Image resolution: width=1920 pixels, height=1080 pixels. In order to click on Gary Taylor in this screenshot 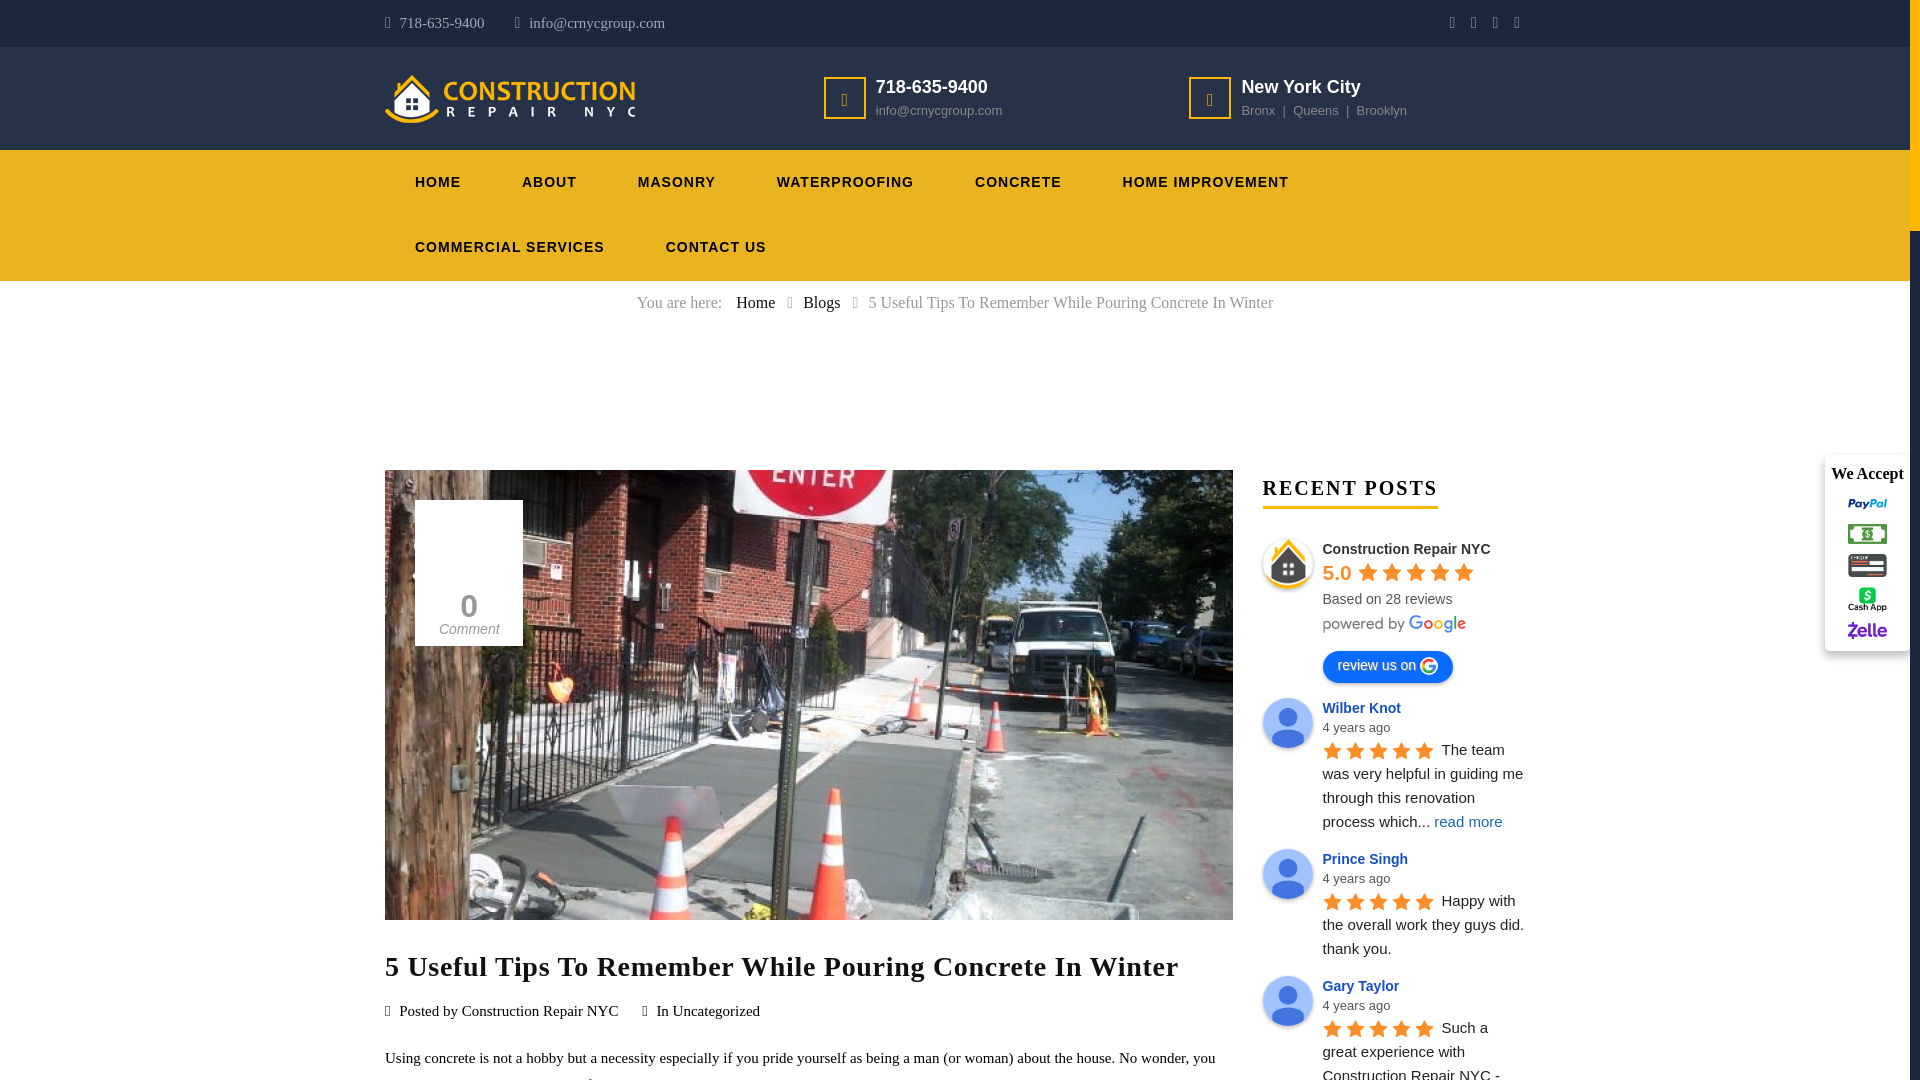, I will do `click(1286, 1001)`.